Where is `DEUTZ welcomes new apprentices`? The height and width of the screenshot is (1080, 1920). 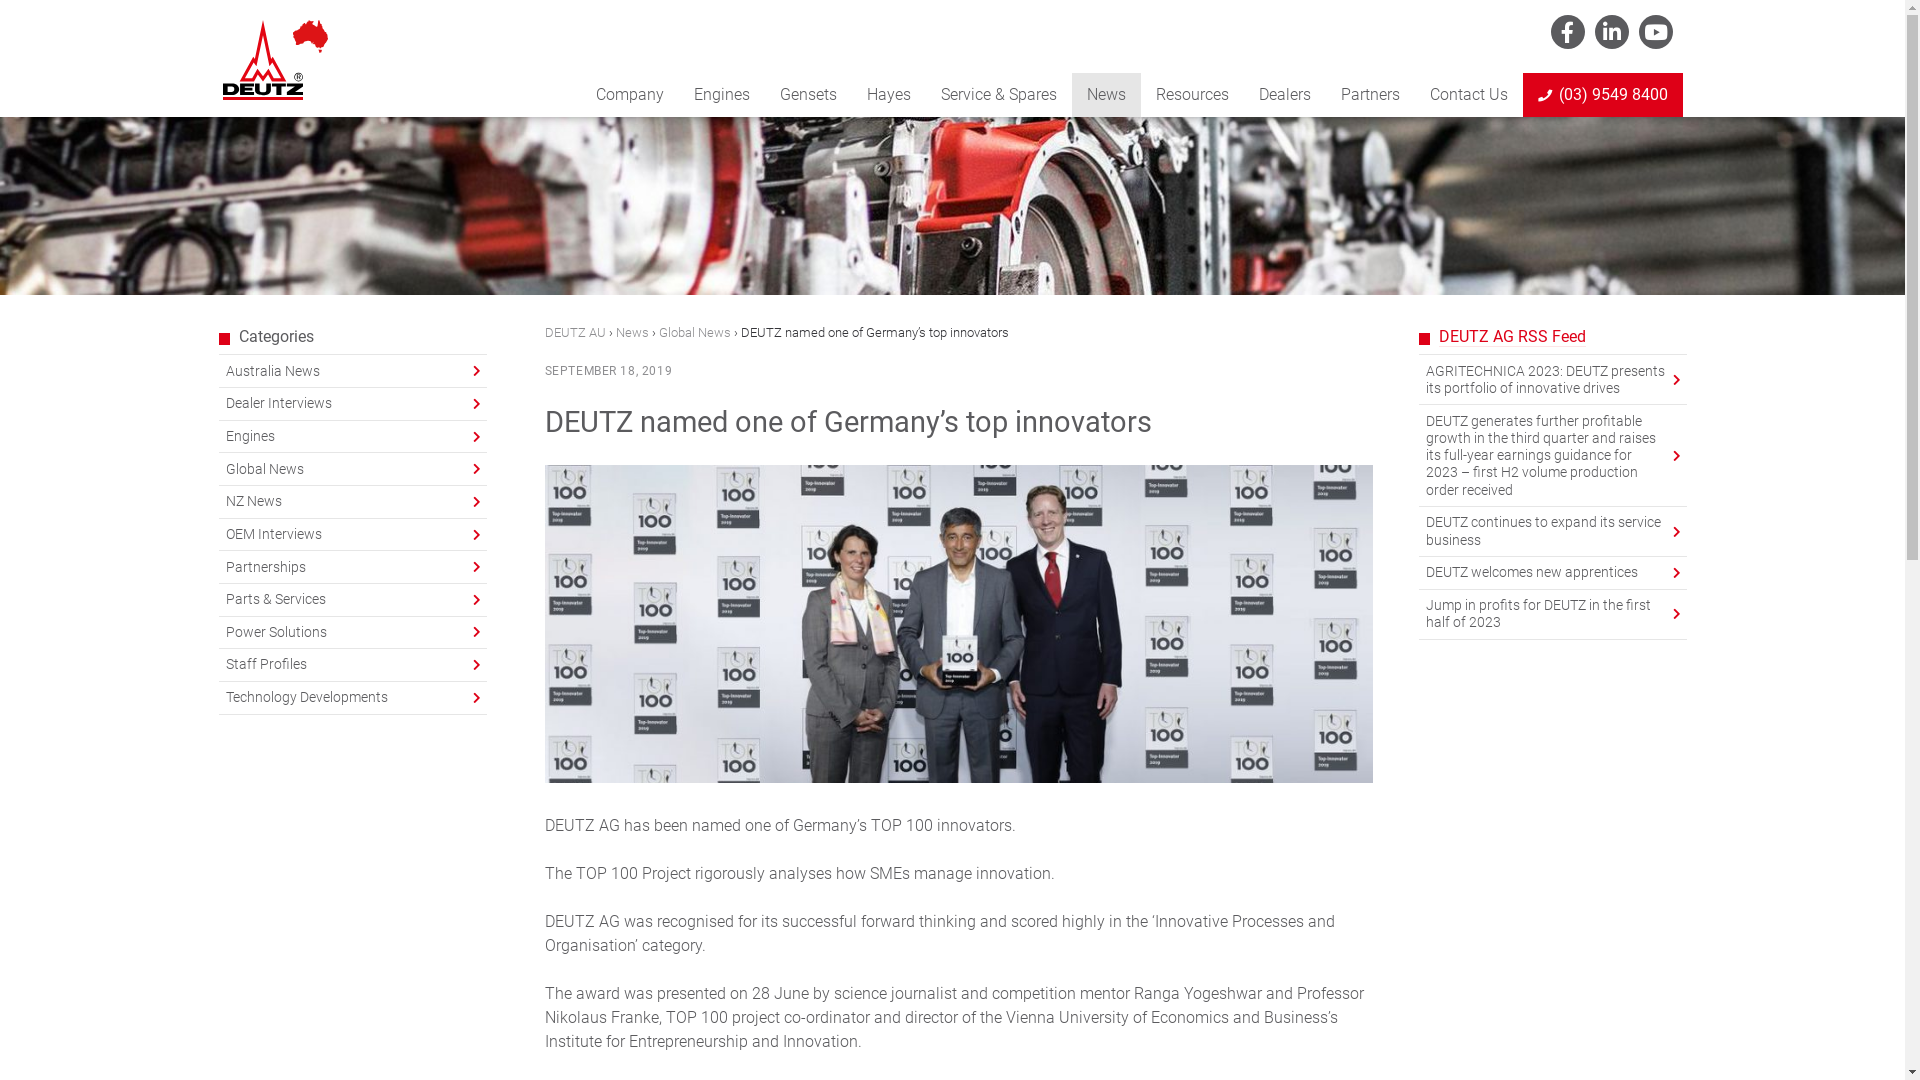 DEUTZ welcomes new apprentices is located at coordinates (1552, 573).